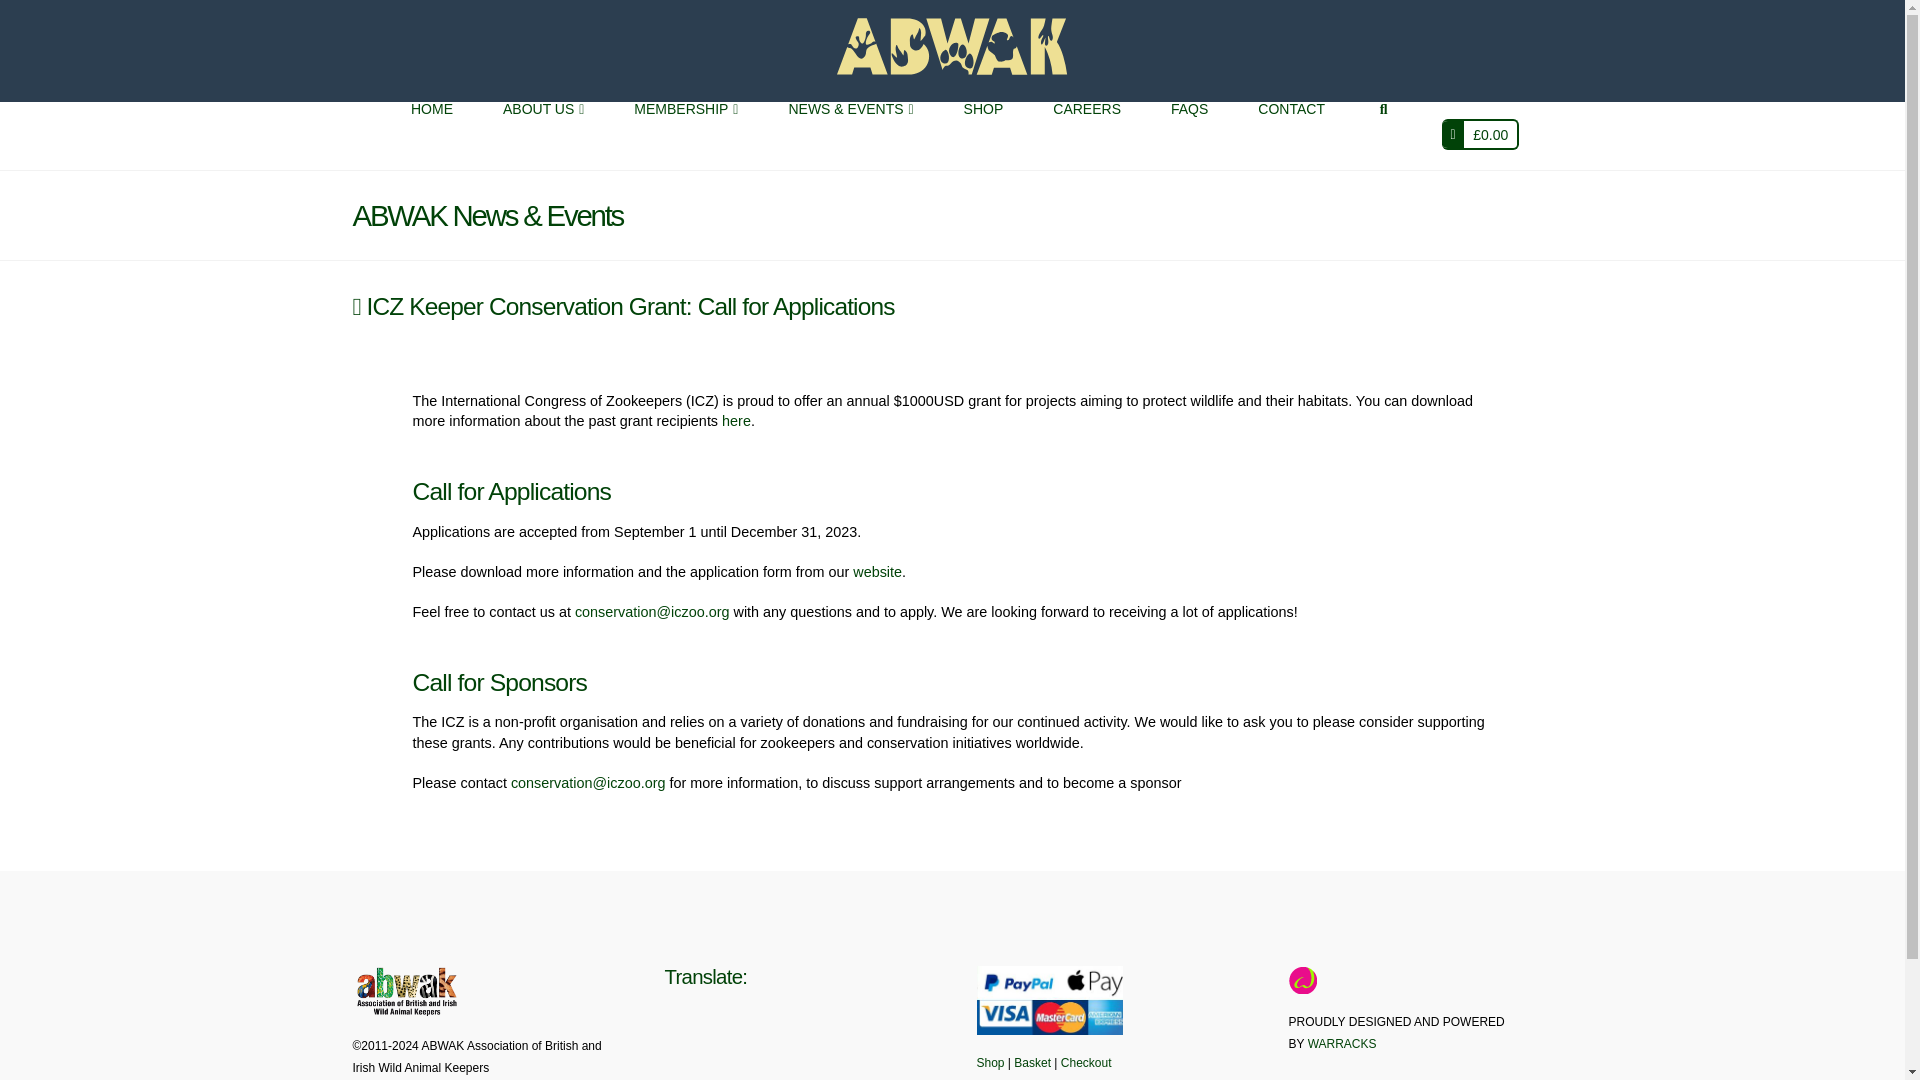 Image resolution: width=1920 pixels, height=1080 pixels. What do you see at coordinates (685, 135) in the screenshot?
I see `MEMBERSHIP` at bounding box center [685, 135].